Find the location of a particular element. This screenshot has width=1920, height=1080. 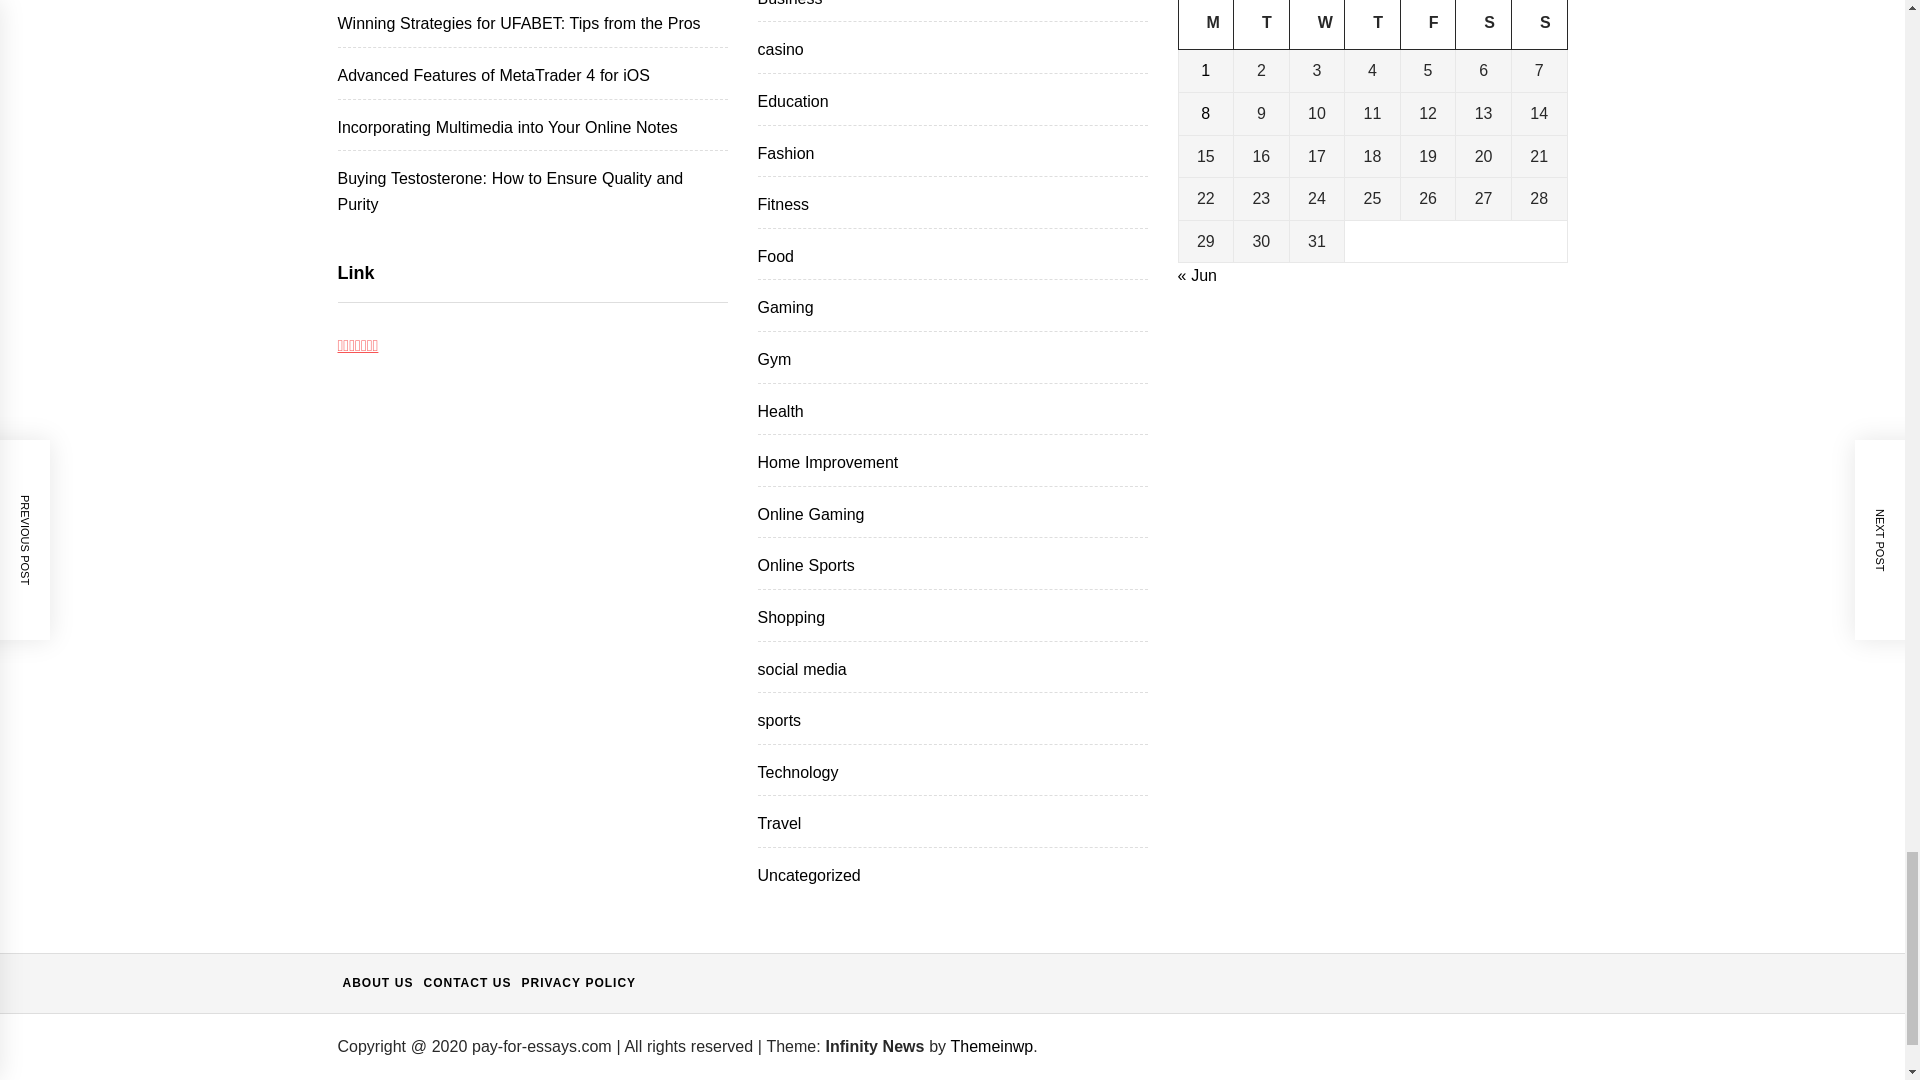

Friday is located at coordinates (1427, 24).